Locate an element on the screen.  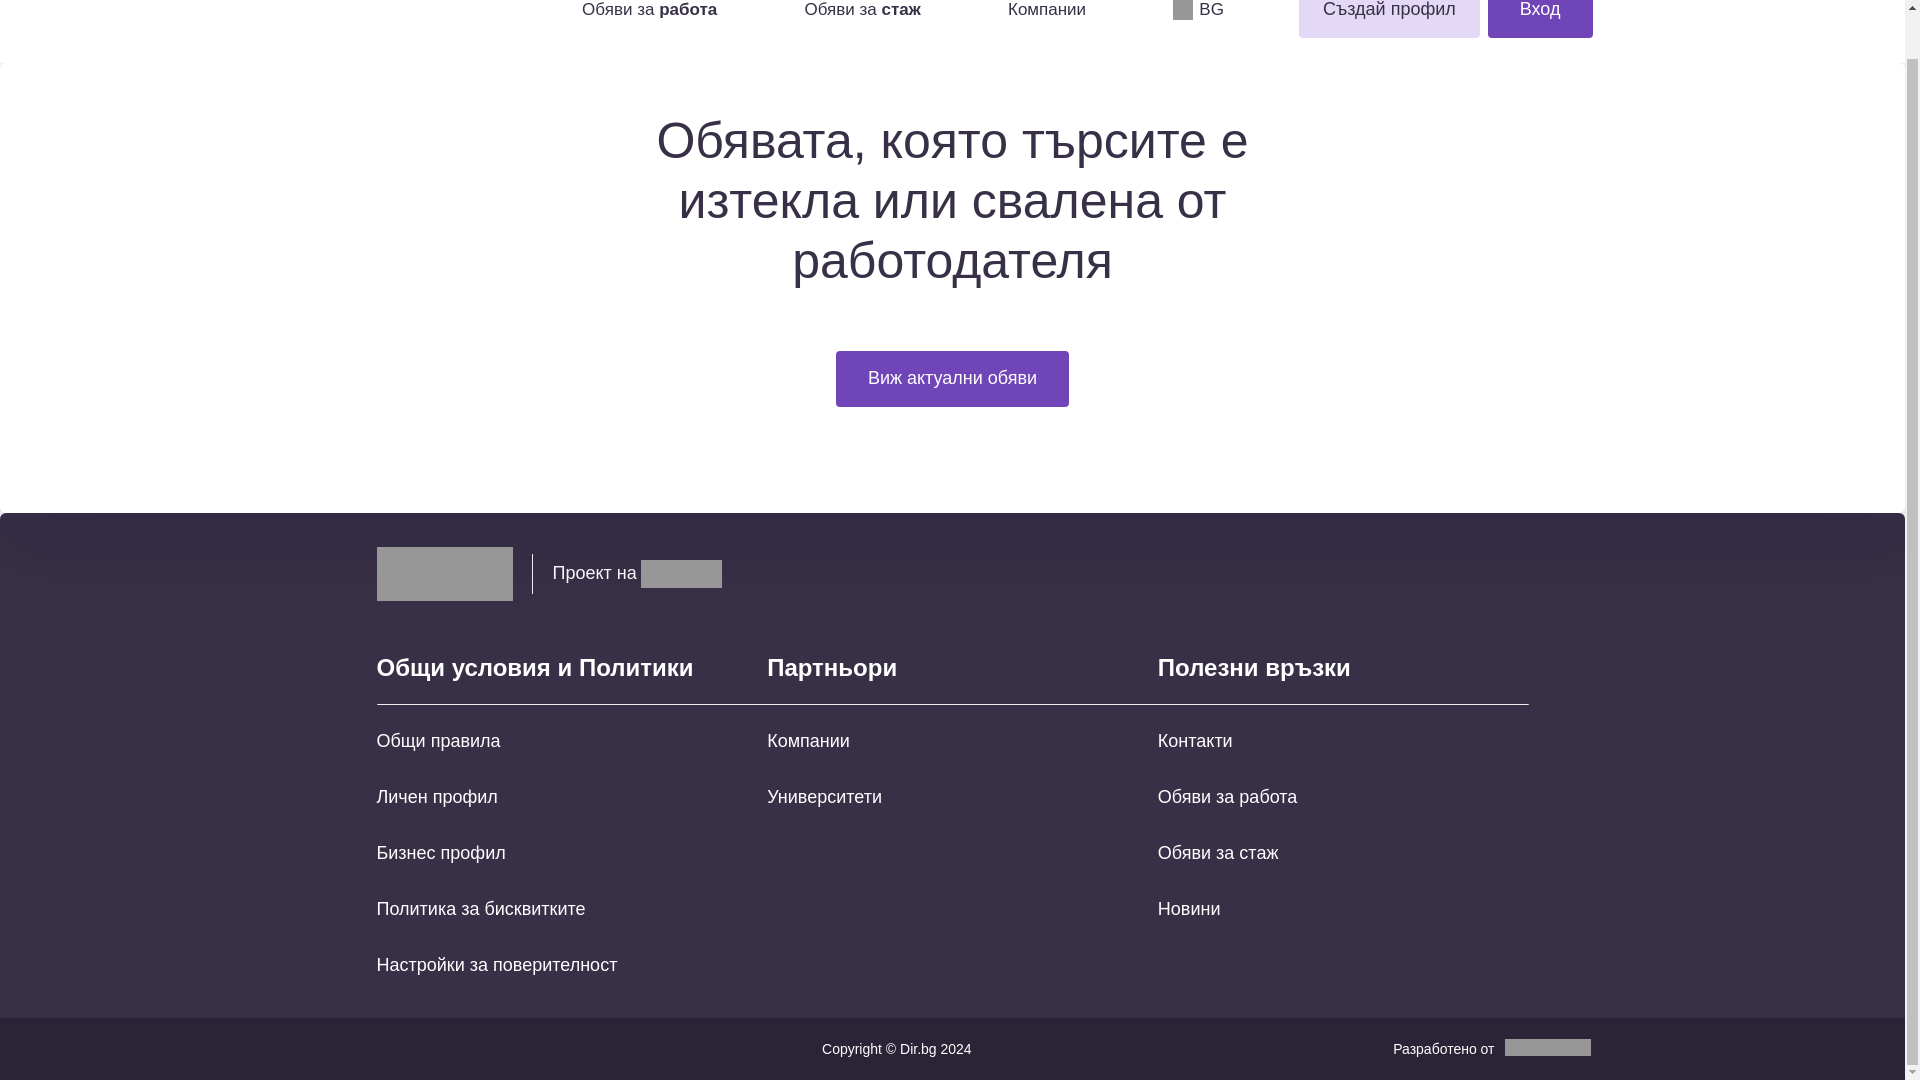
Studio X is located at coordinates (1547, 1047).